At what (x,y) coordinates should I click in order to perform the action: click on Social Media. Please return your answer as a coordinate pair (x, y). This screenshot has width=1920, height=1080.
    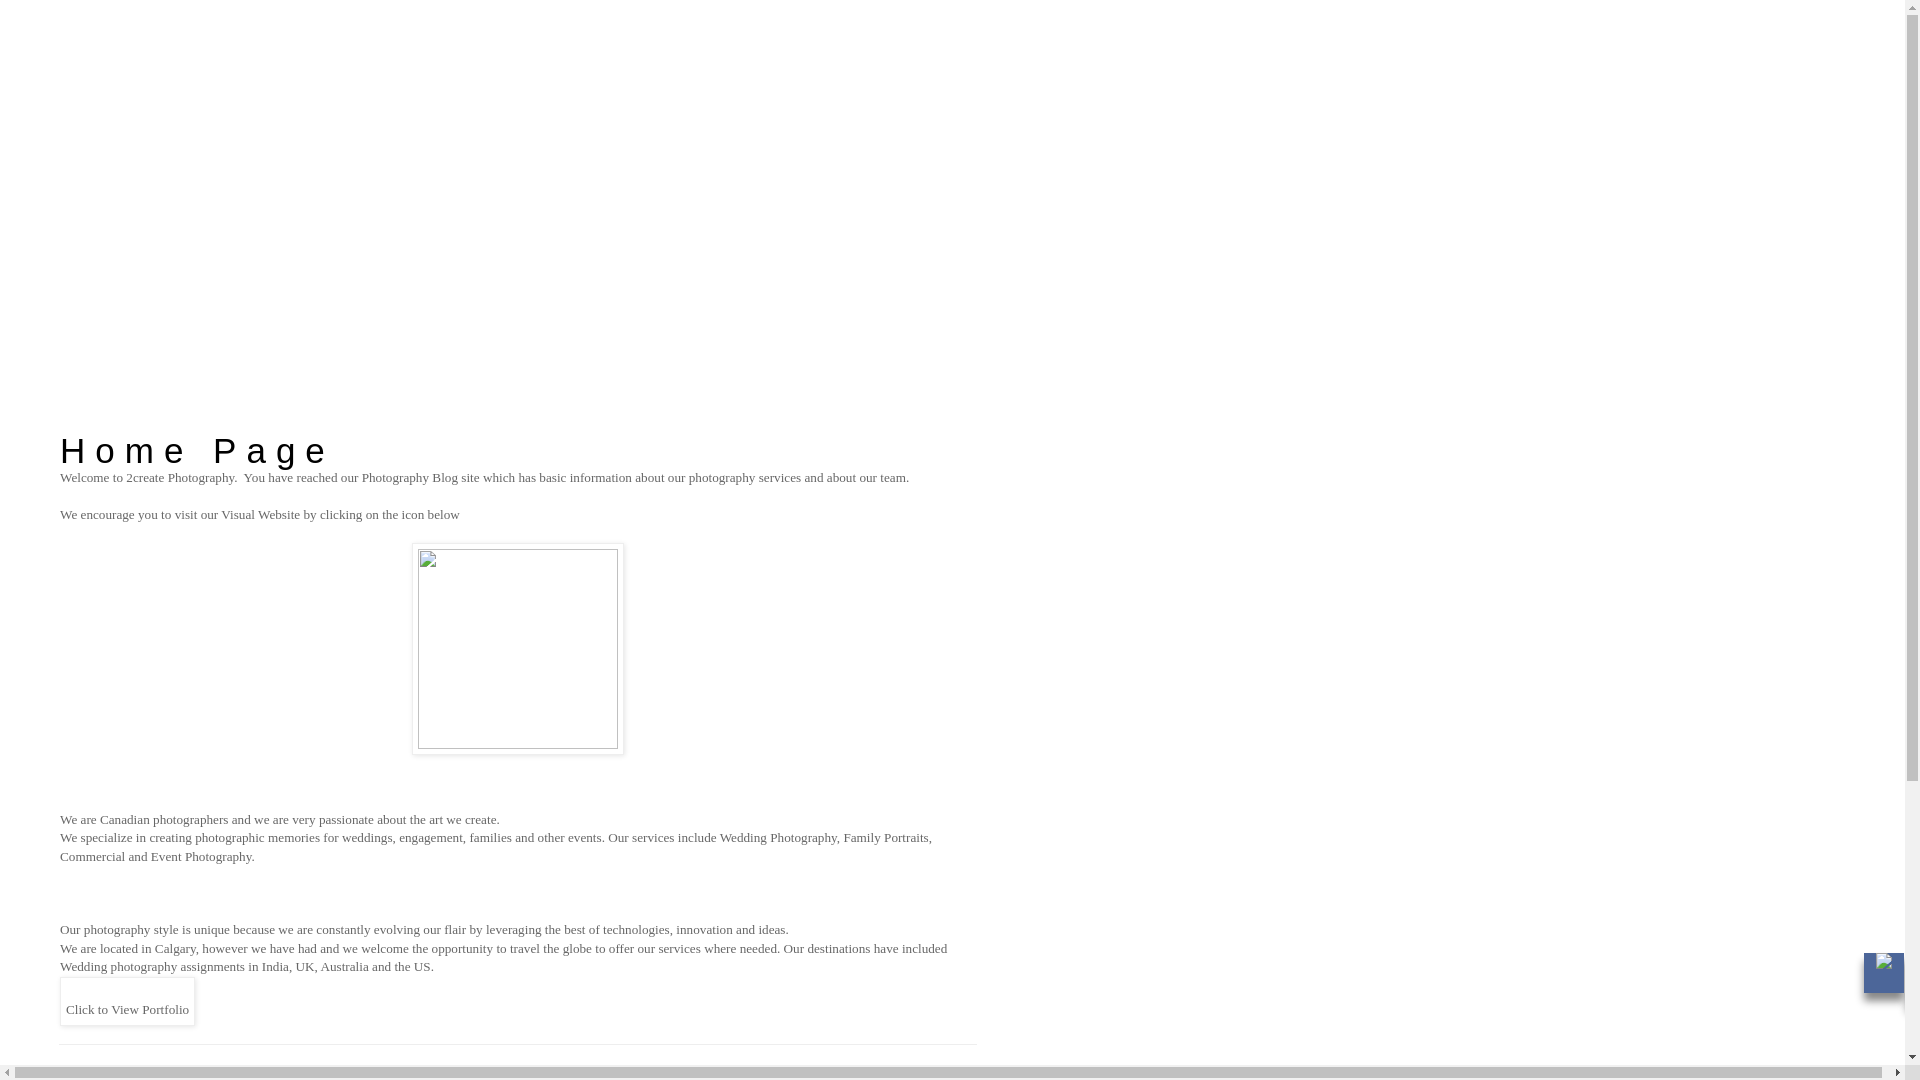
    Looking at the image, I should click on (80, 308).